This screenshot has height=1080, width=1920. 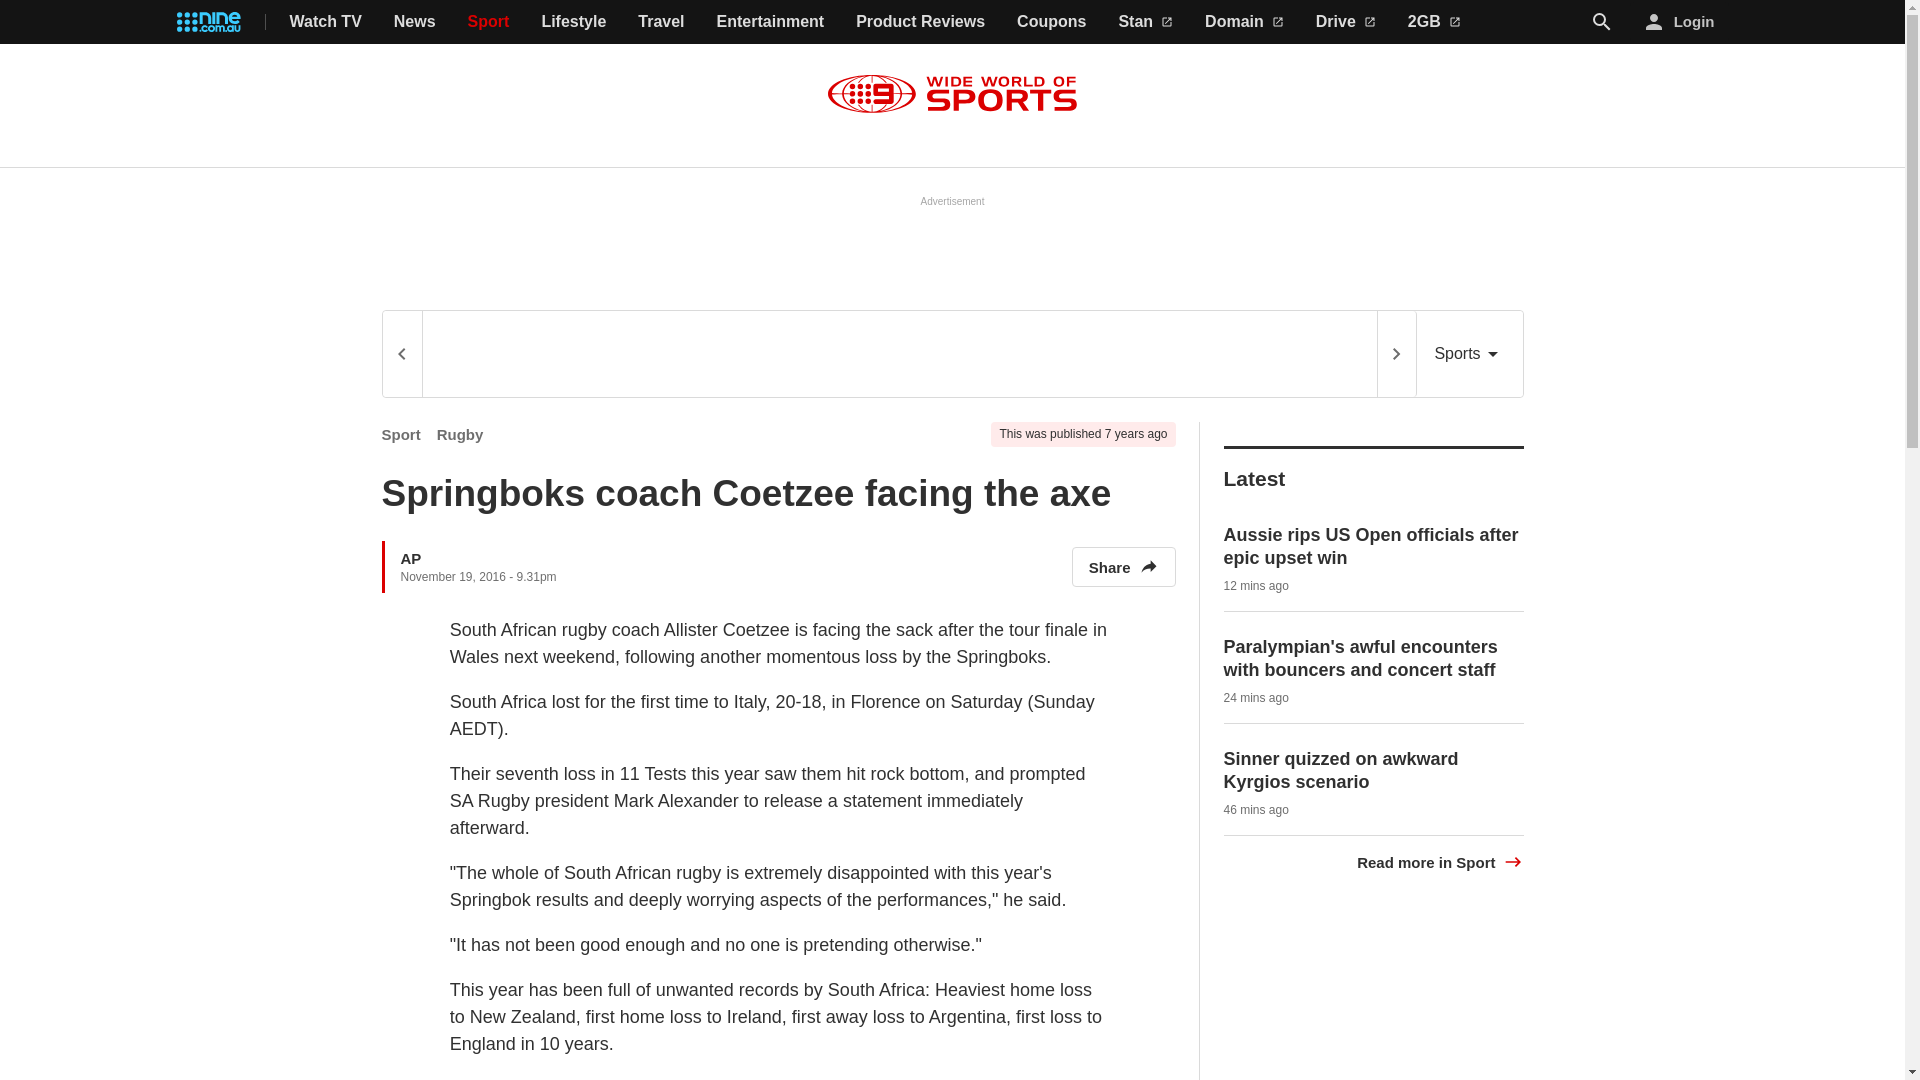 I want to click on Coupons, so click(x=1052, y=22).